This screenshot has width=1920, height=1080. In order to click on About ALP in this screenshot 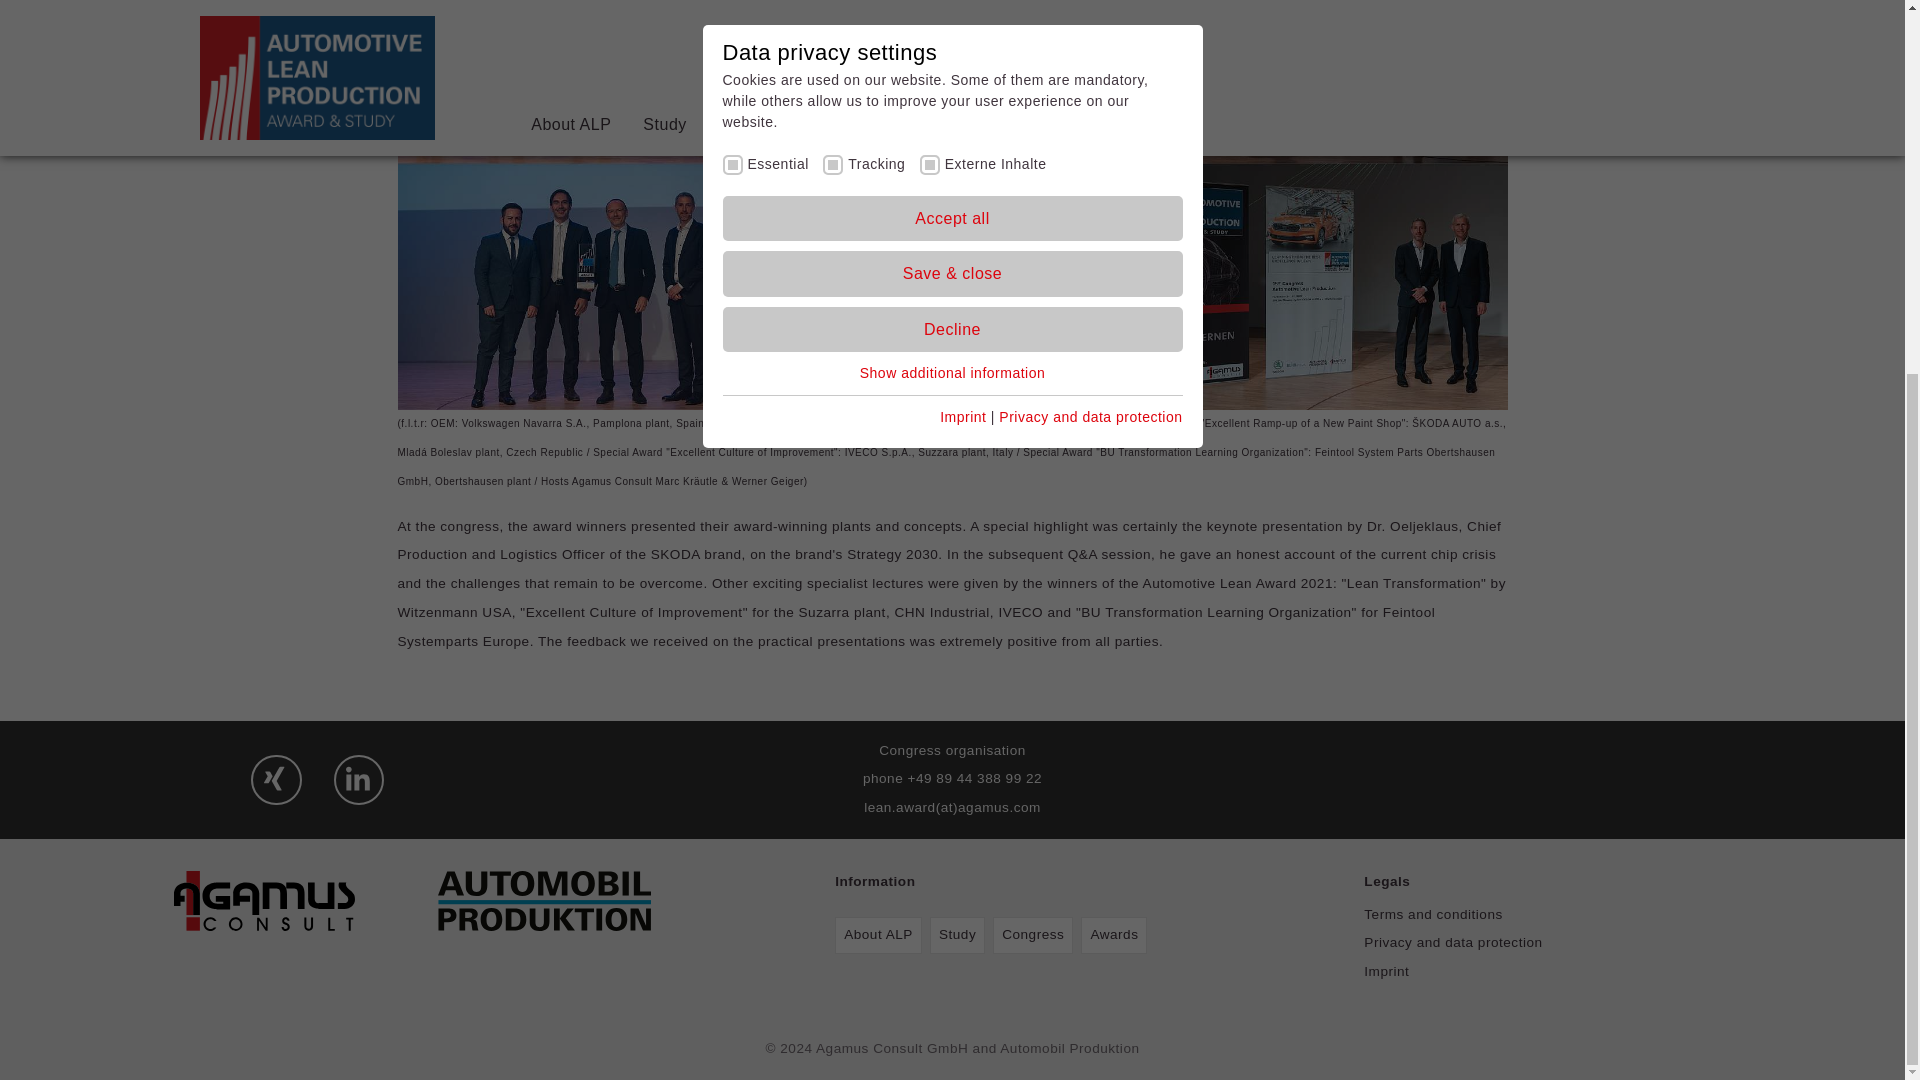, I will do `click(882, 939)`.